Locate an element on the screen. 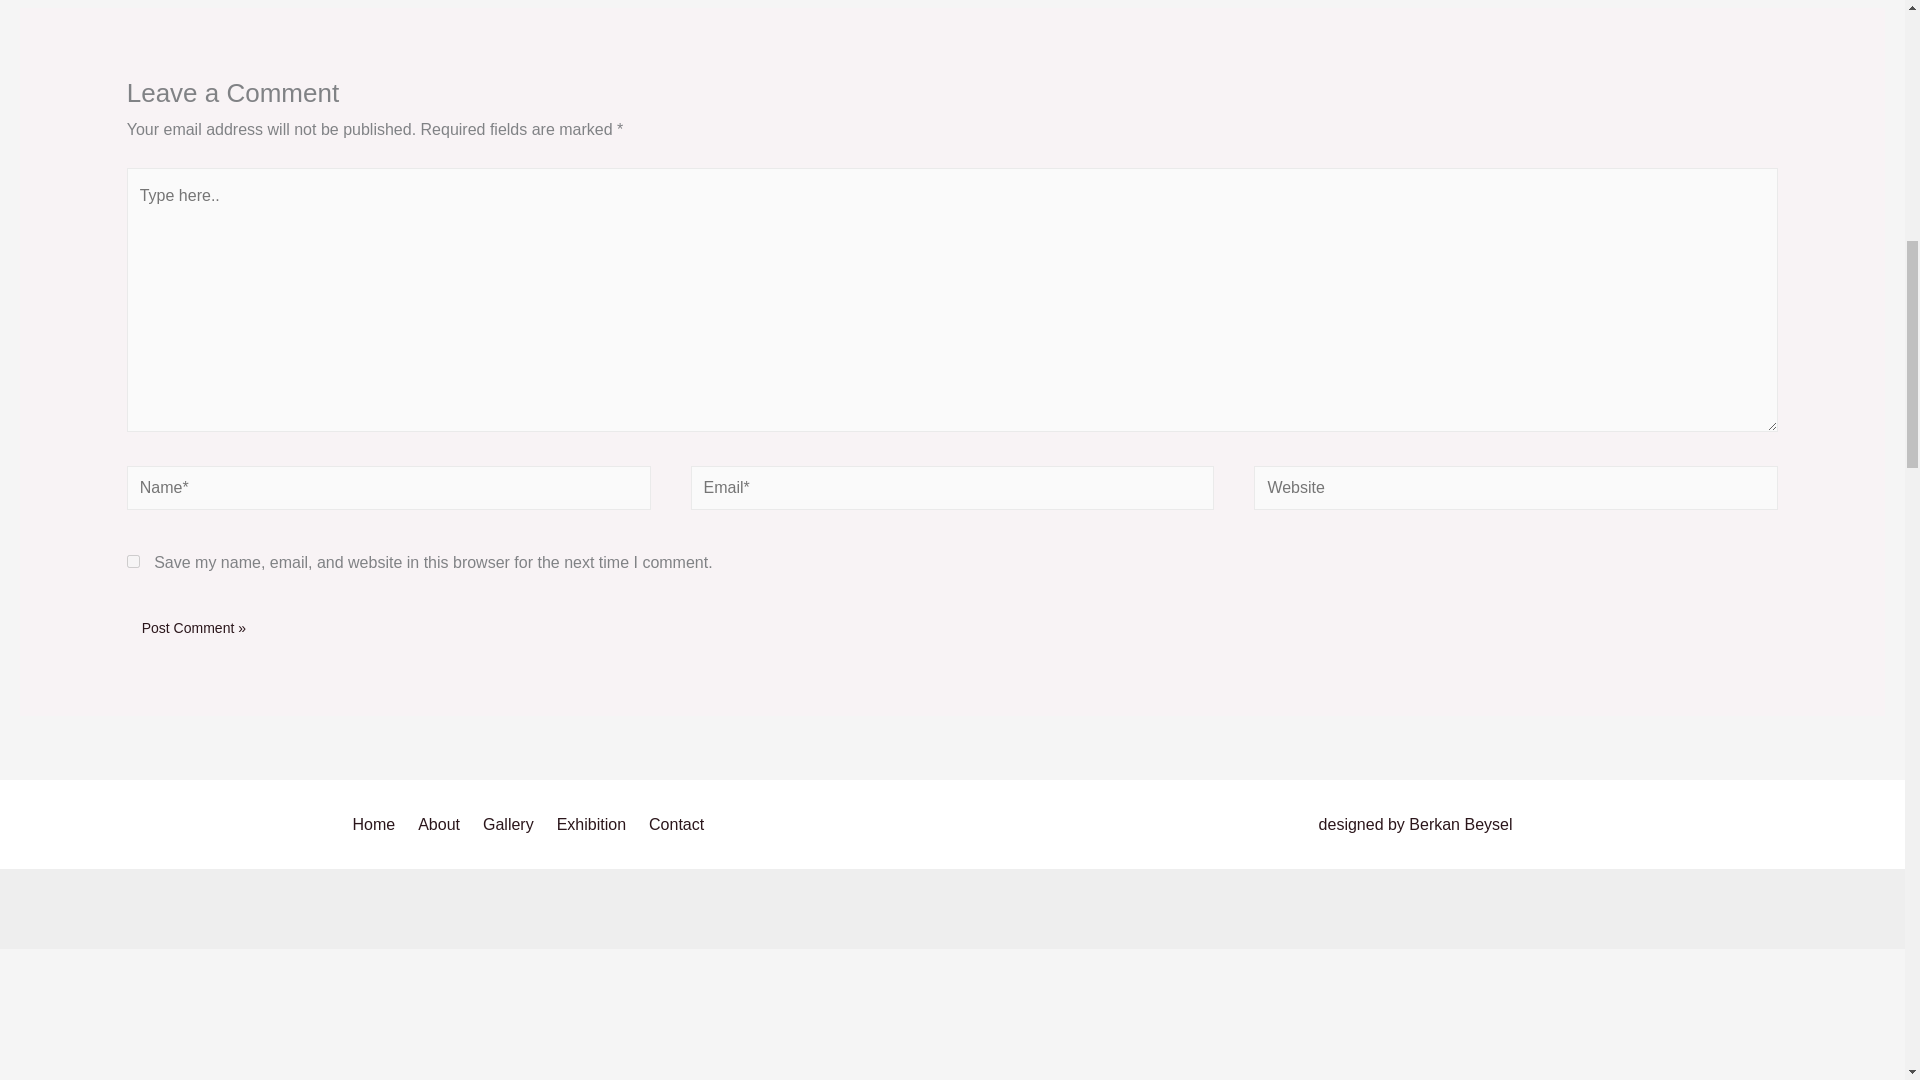  yes is located at coordinates (133, 562).